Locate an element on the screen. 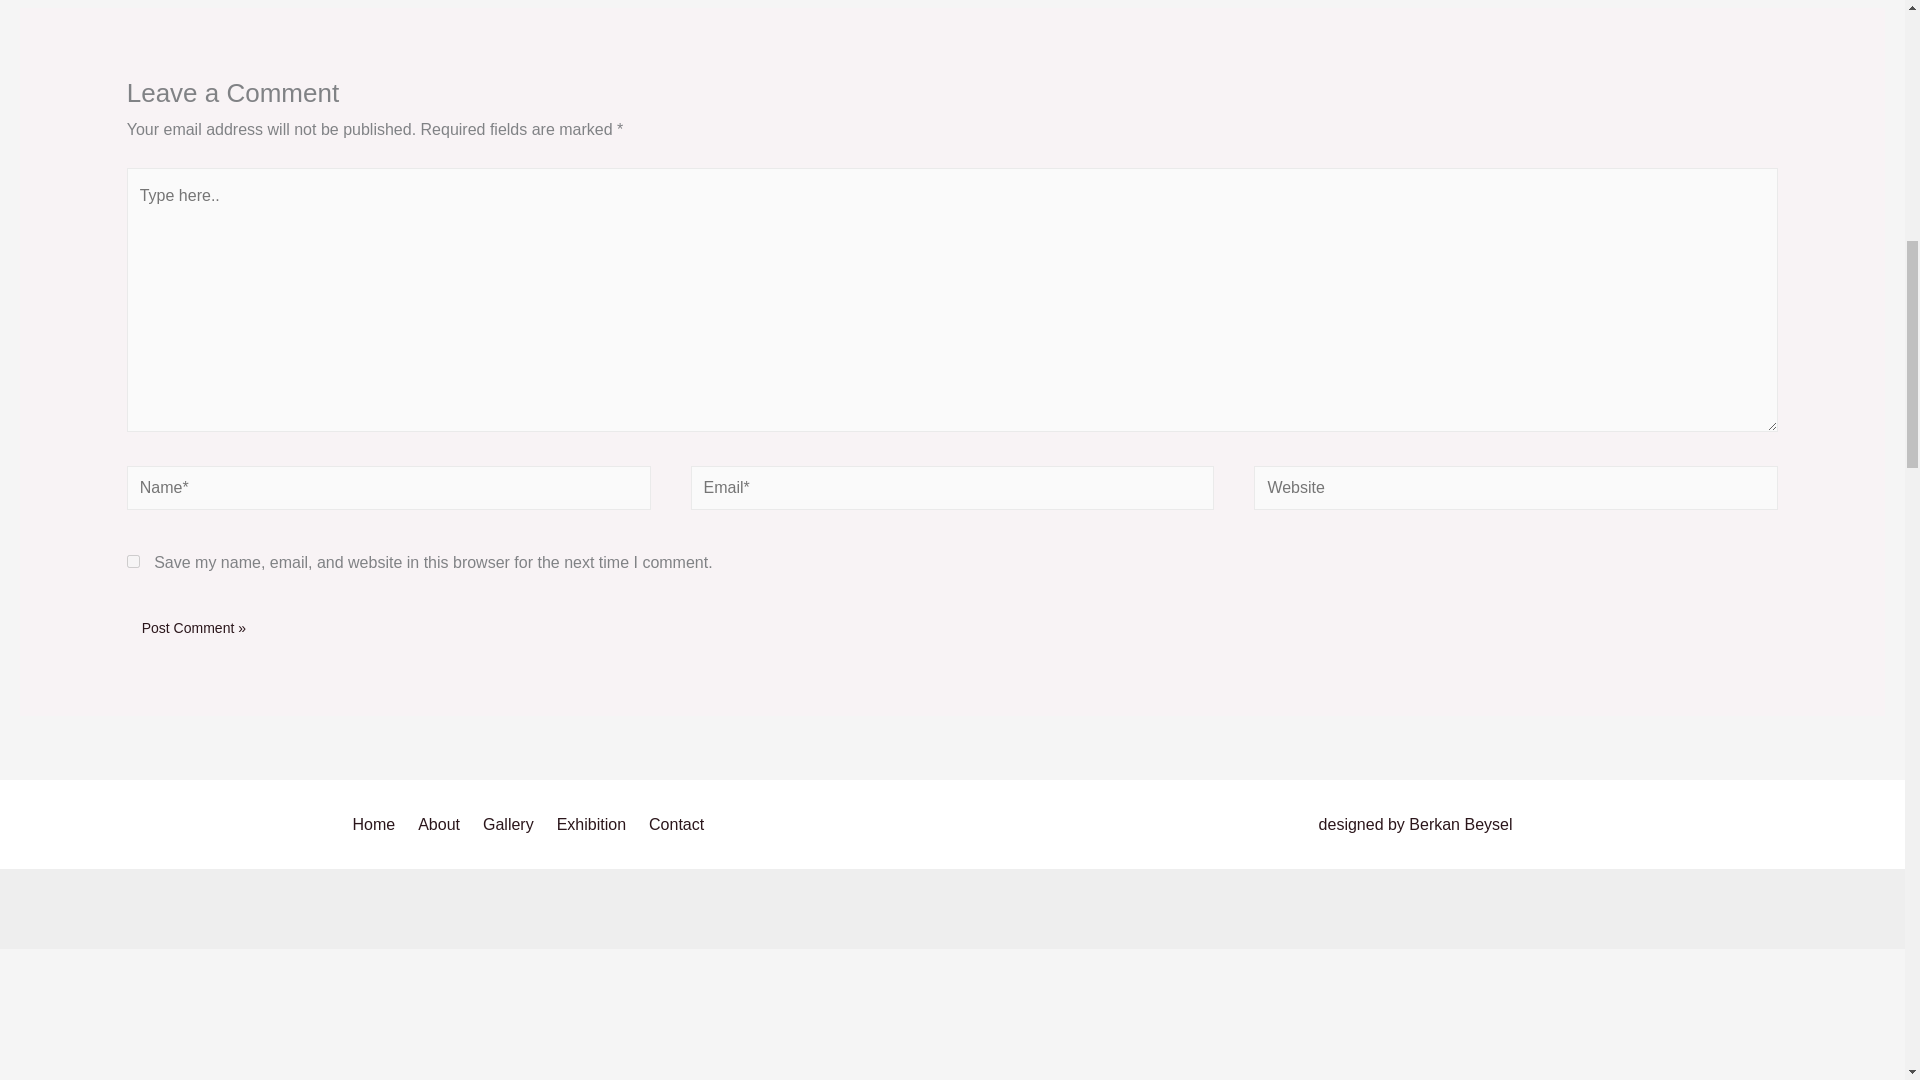  yes is located at coordinates (133, 562).